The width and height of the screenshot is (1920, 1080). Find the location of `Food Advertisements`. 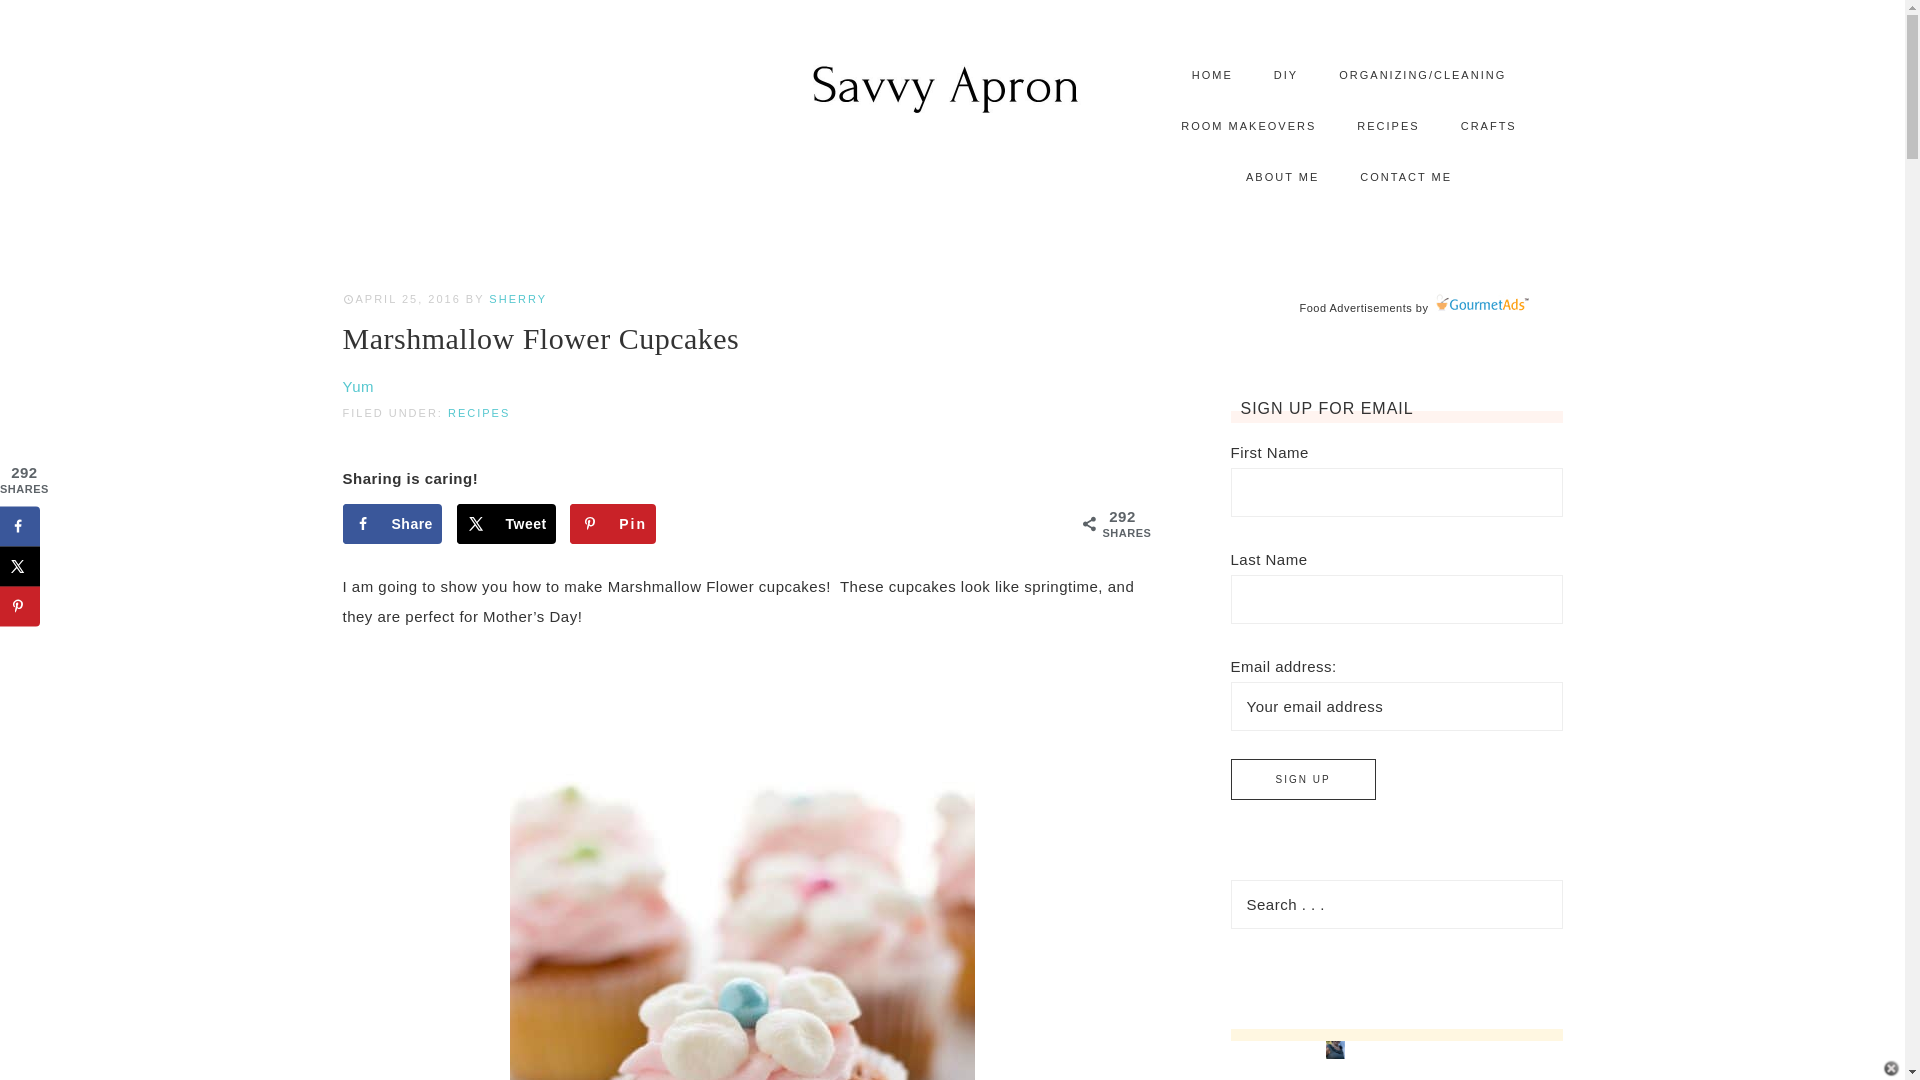

Food Advertisements is located at coordinates (1355, 308).